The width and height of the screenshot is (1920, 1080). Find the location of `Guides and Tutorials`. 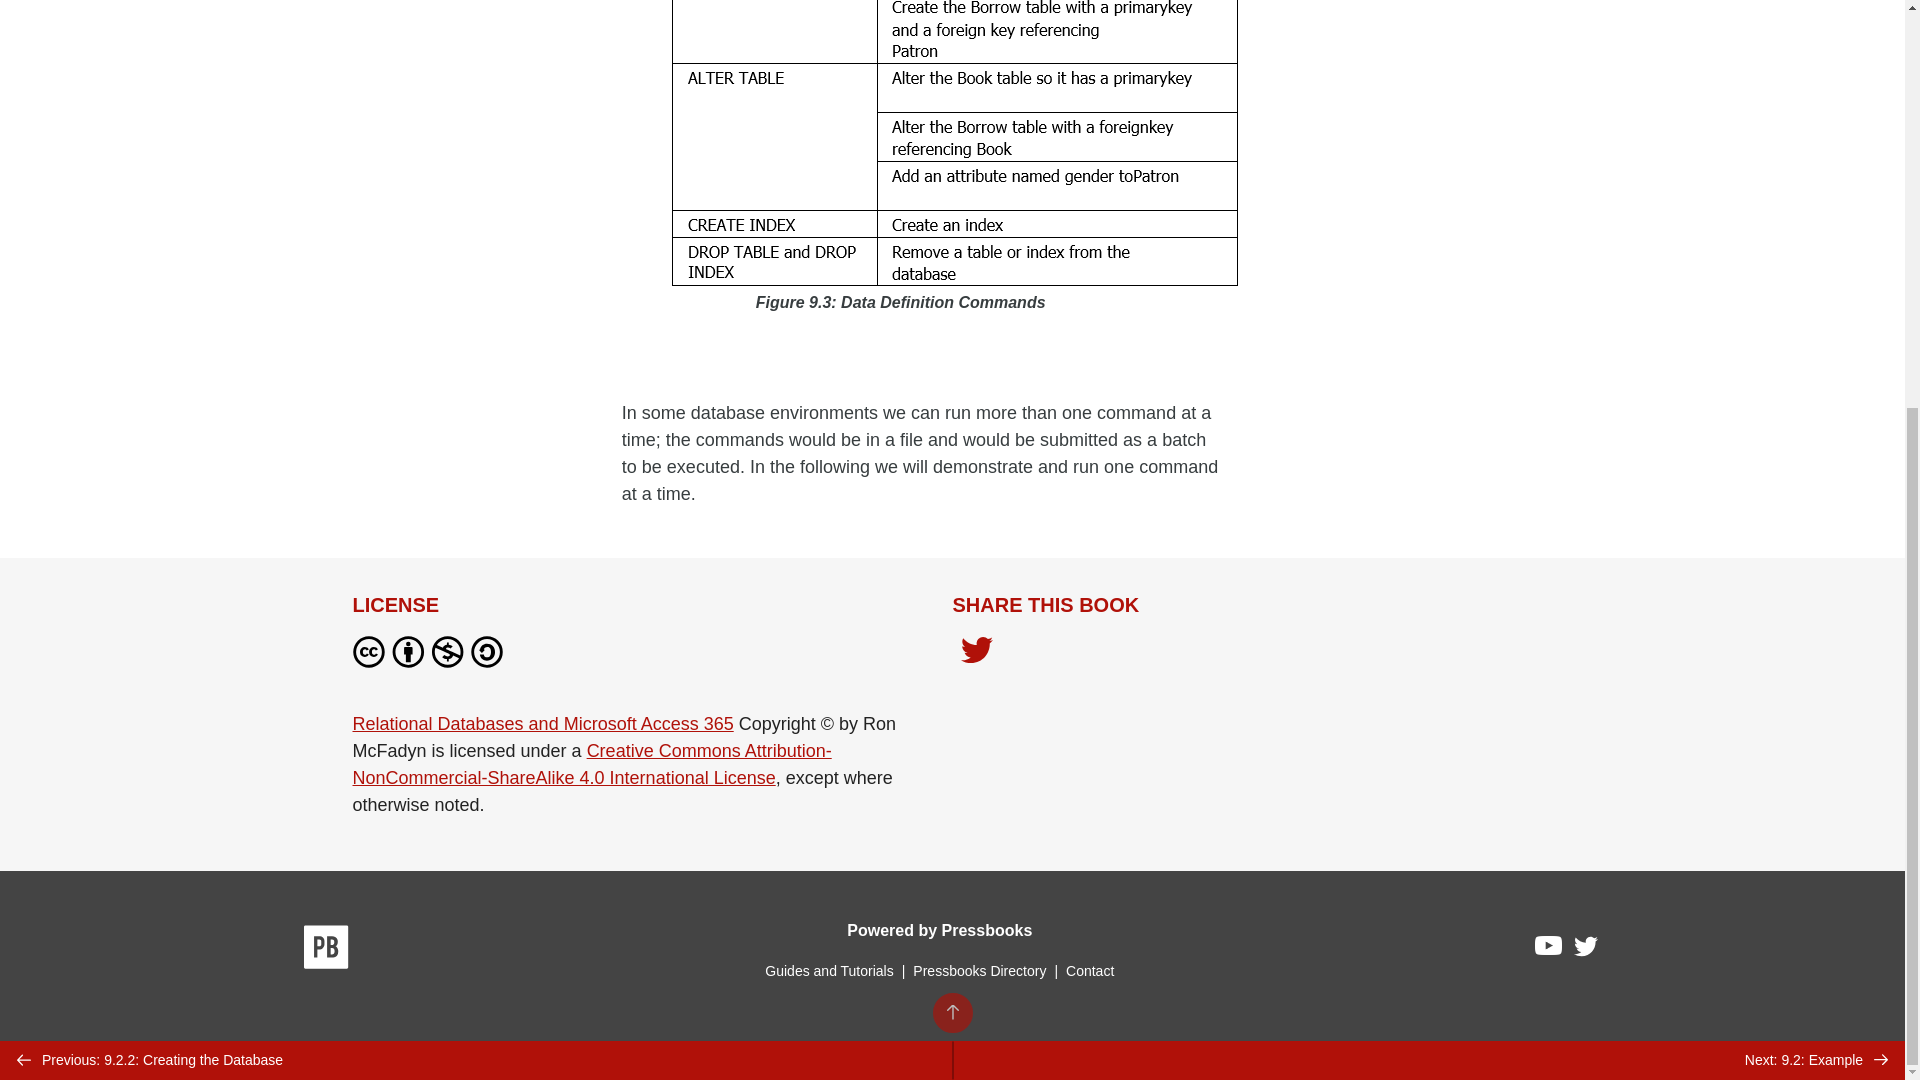

Guides and Tutorials is located at coordinates (828, 970).